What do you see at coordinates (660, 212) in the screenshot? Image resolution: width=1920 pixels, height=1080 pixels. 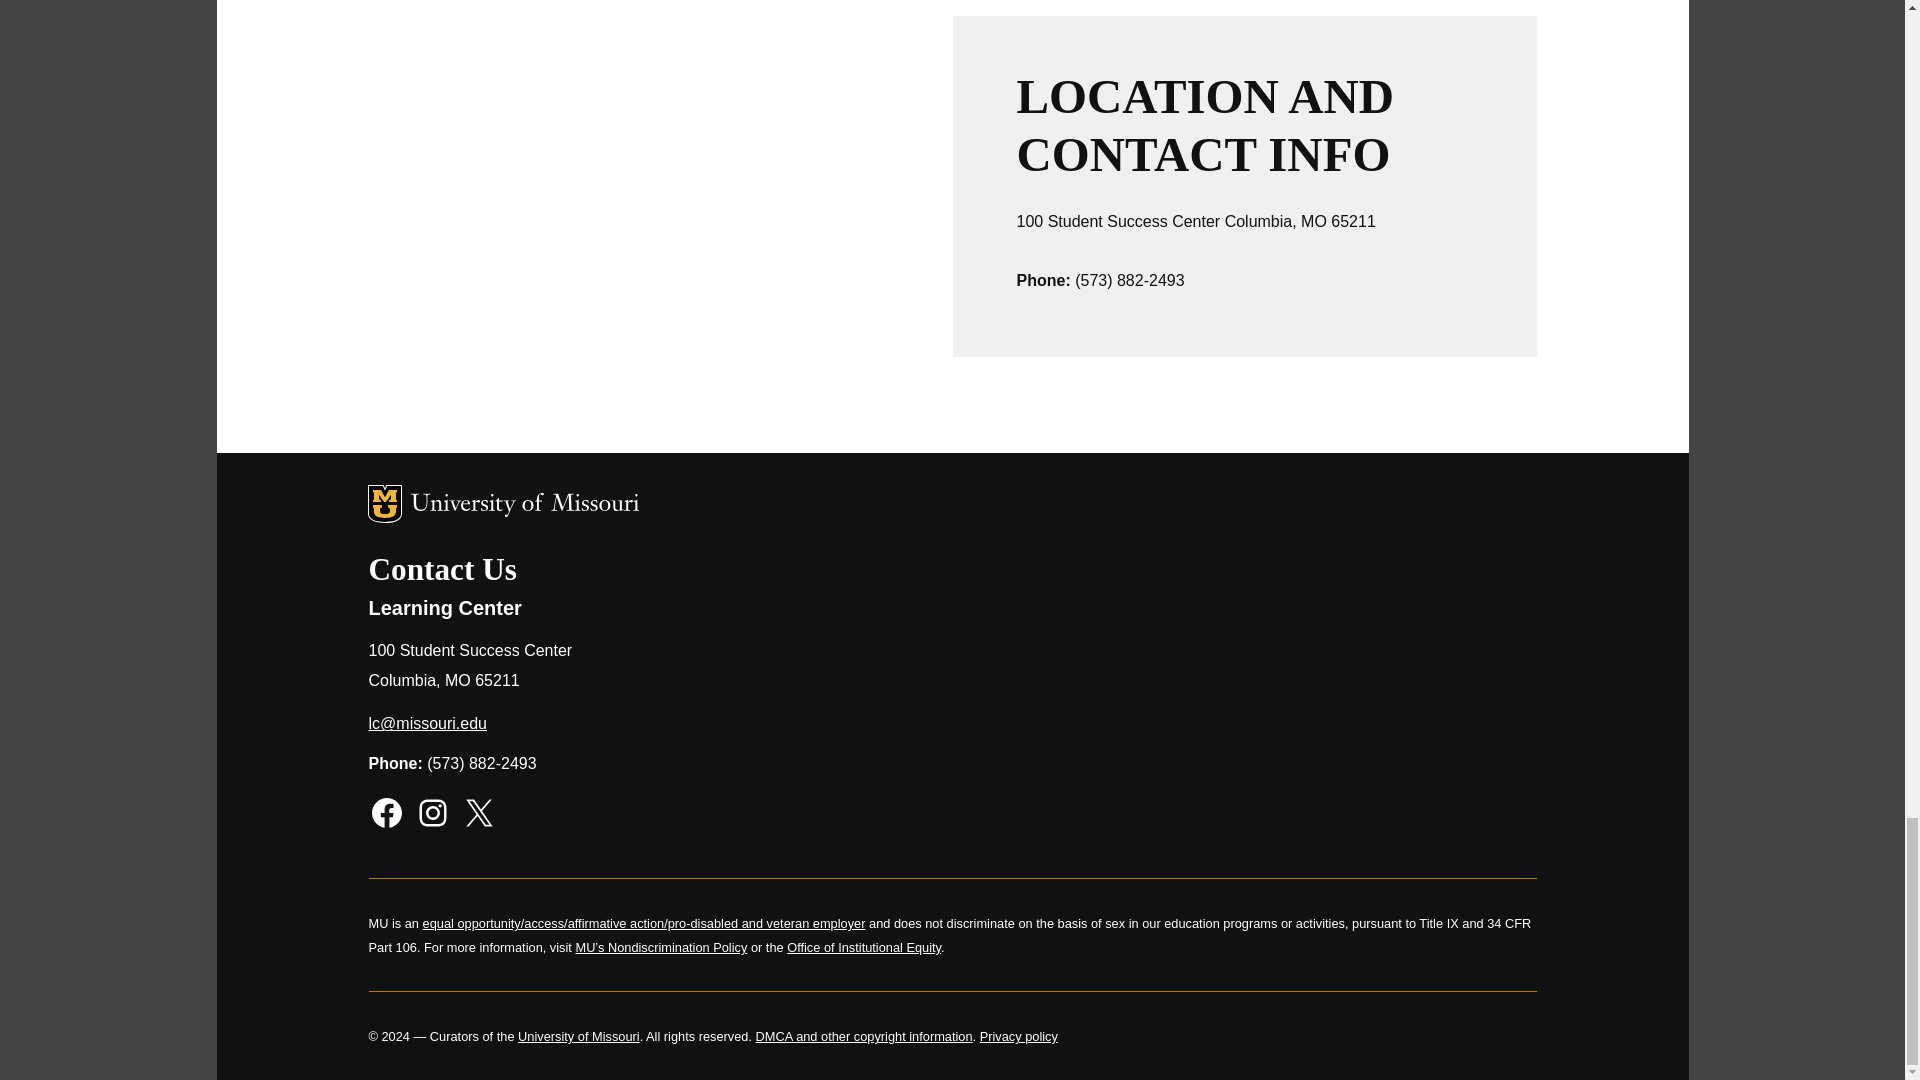 I see `Learning Center Location` at bounding box center [660, 212].